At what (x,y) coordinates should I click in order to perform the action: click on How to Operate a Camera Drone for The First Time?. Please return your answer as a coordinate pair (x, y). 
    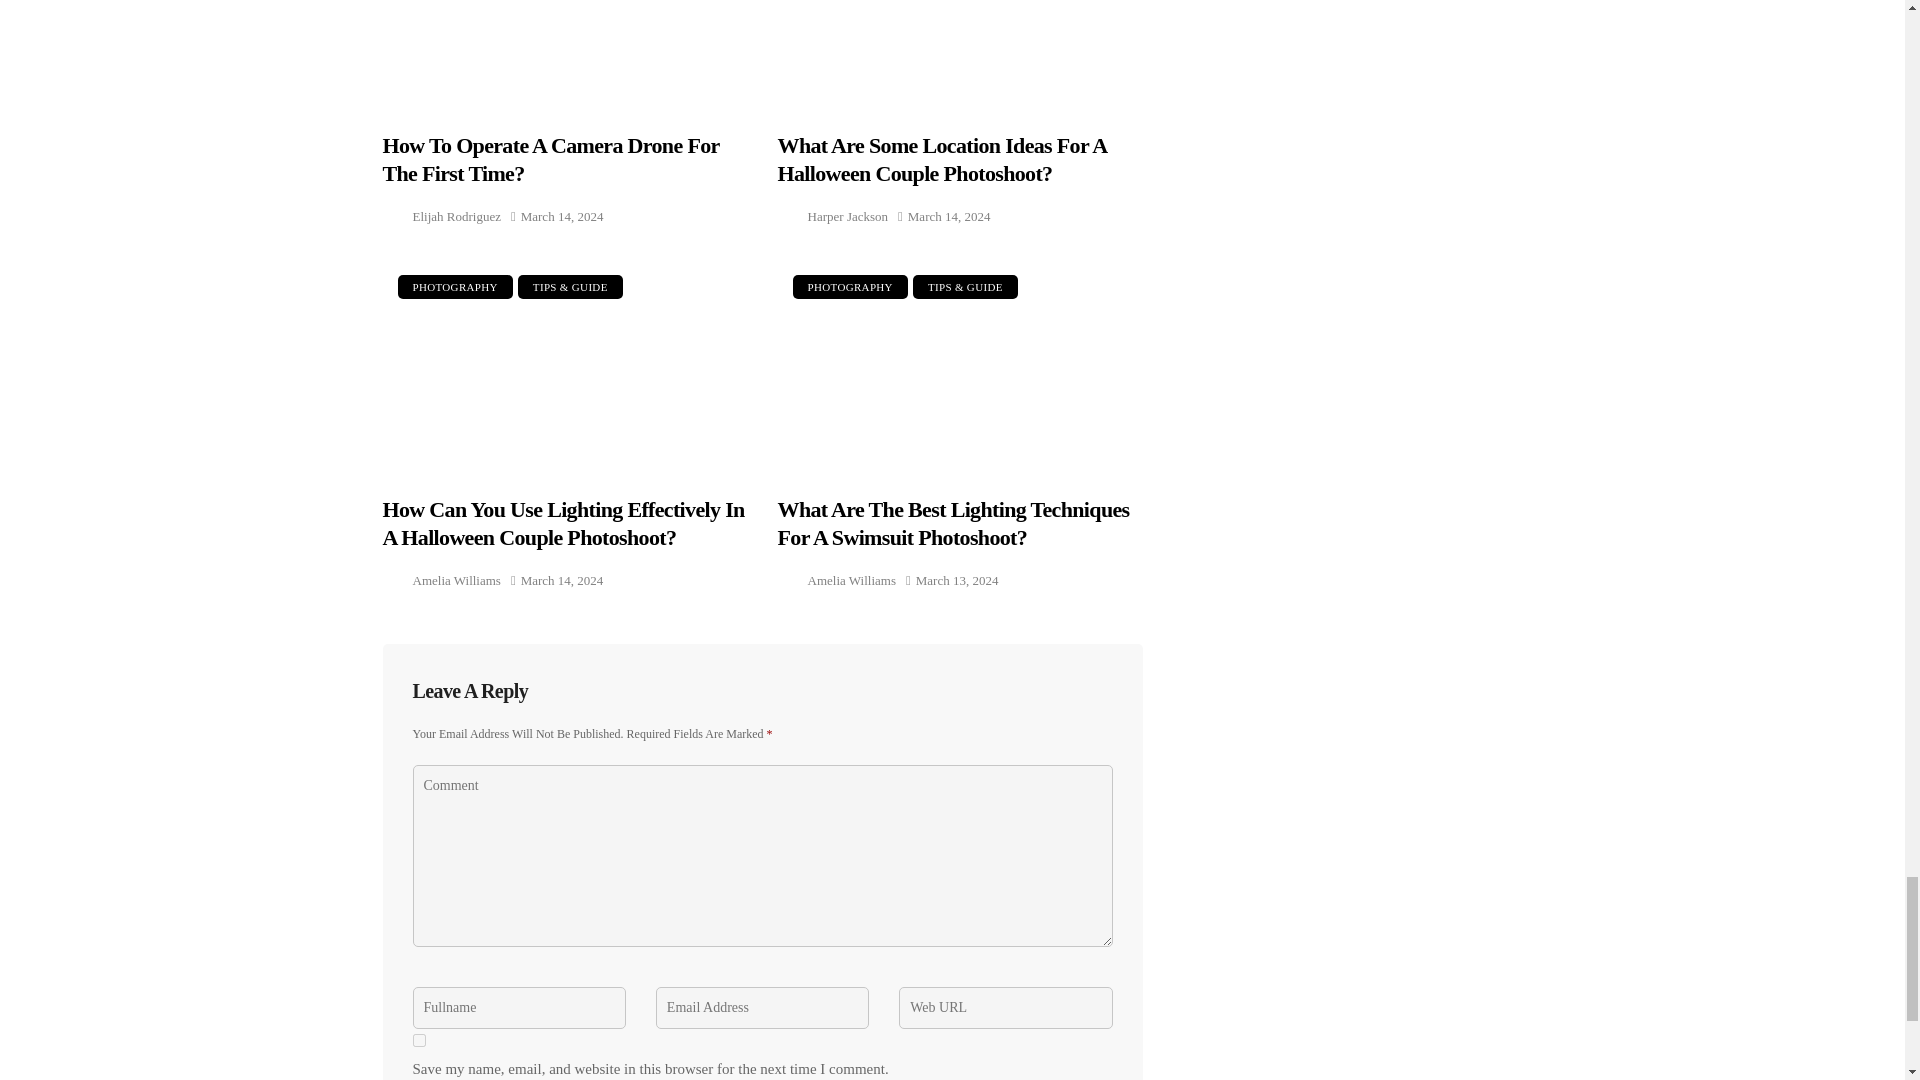
    Looking at the image, I should click on (564, 53).